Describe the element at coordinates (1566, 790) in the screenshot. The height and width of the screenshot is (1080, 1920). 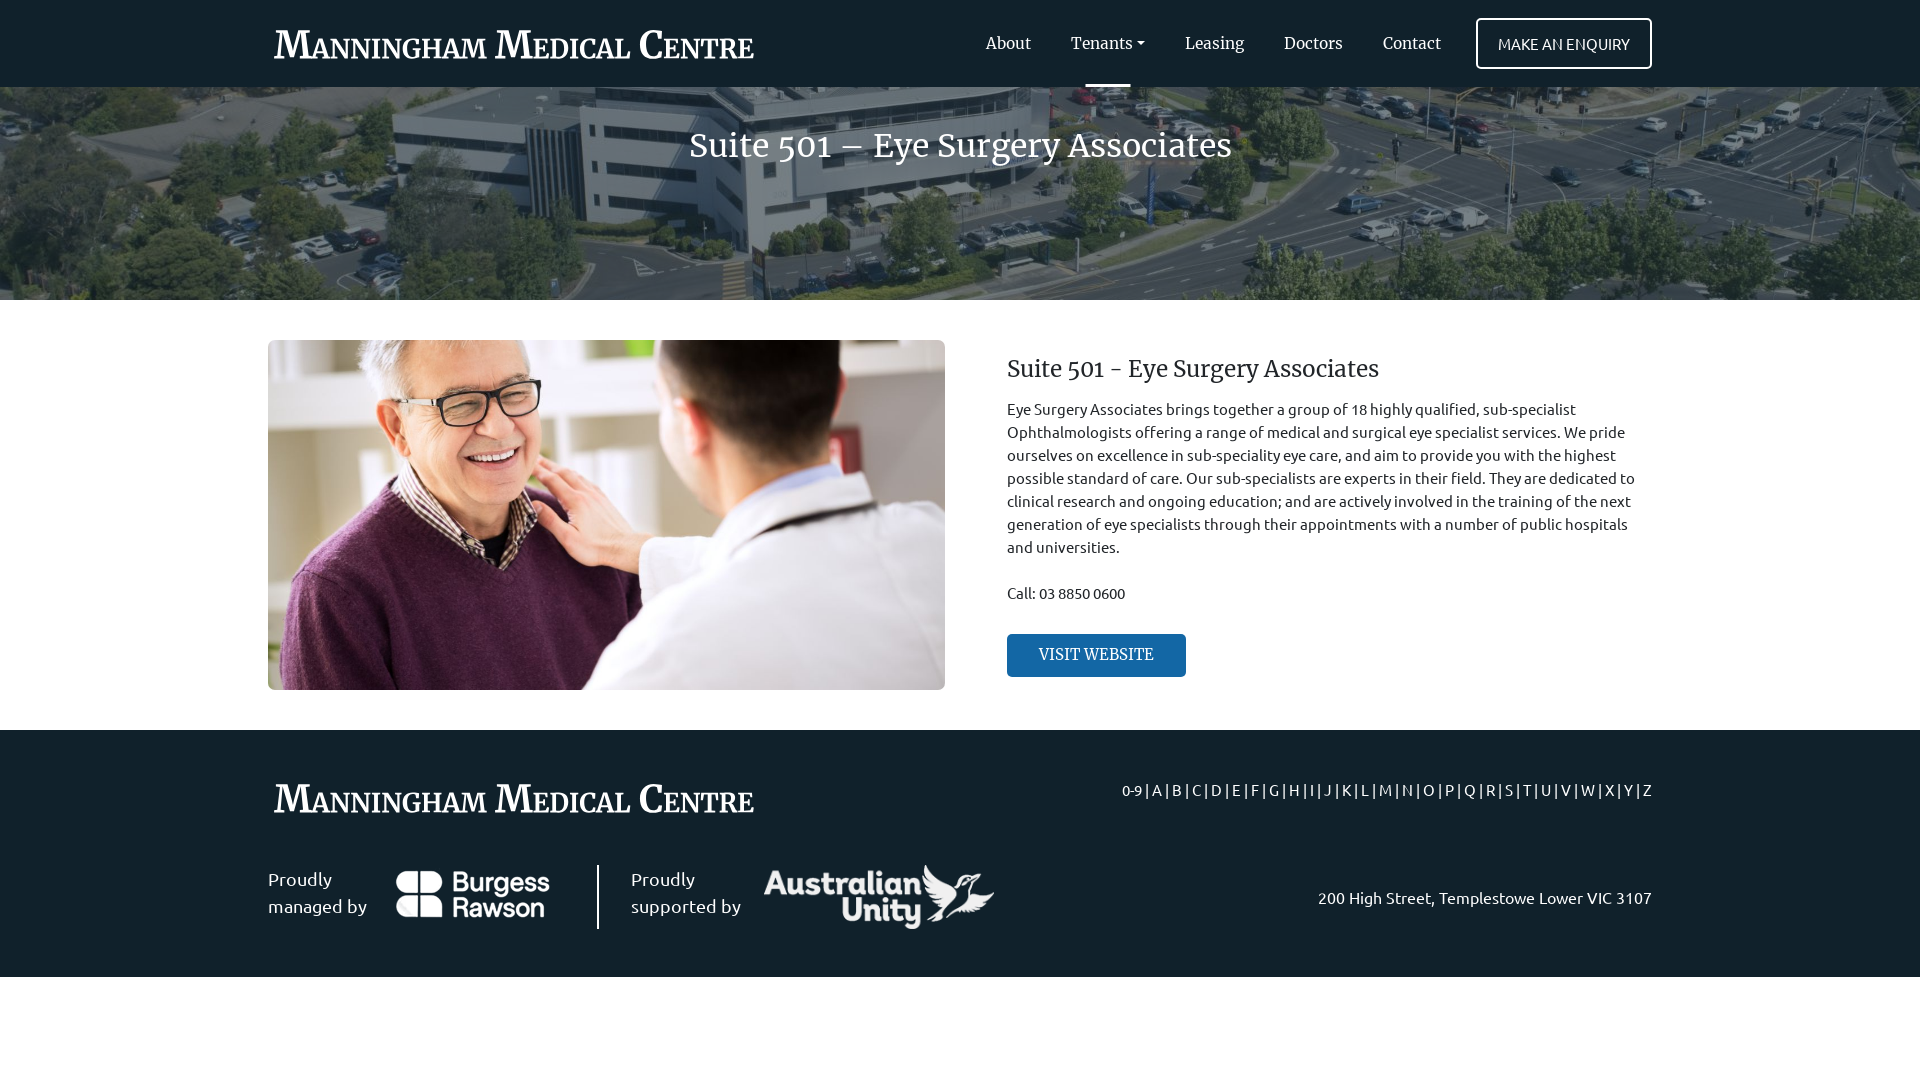
I see `V` at that location.